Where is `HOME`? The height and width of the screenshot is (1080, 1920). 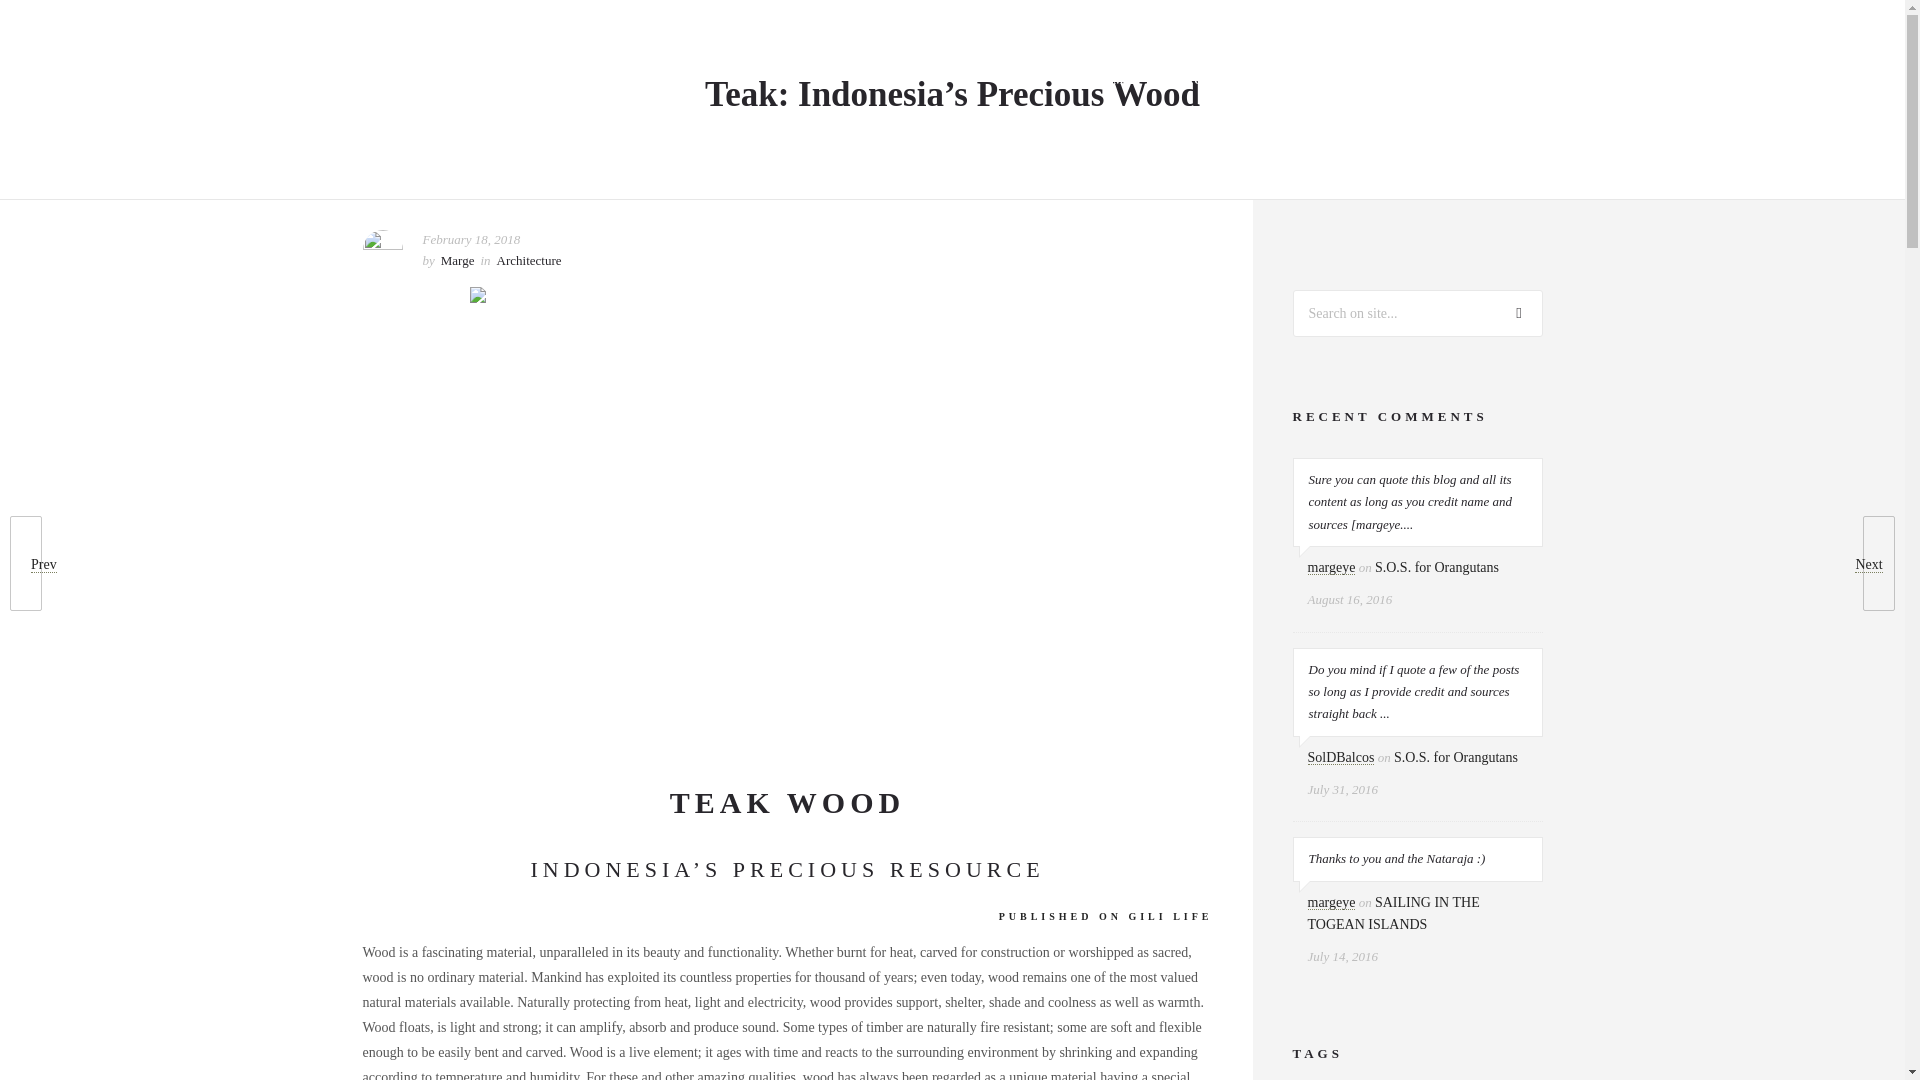
HOME is located at coordinates (1113, 80).